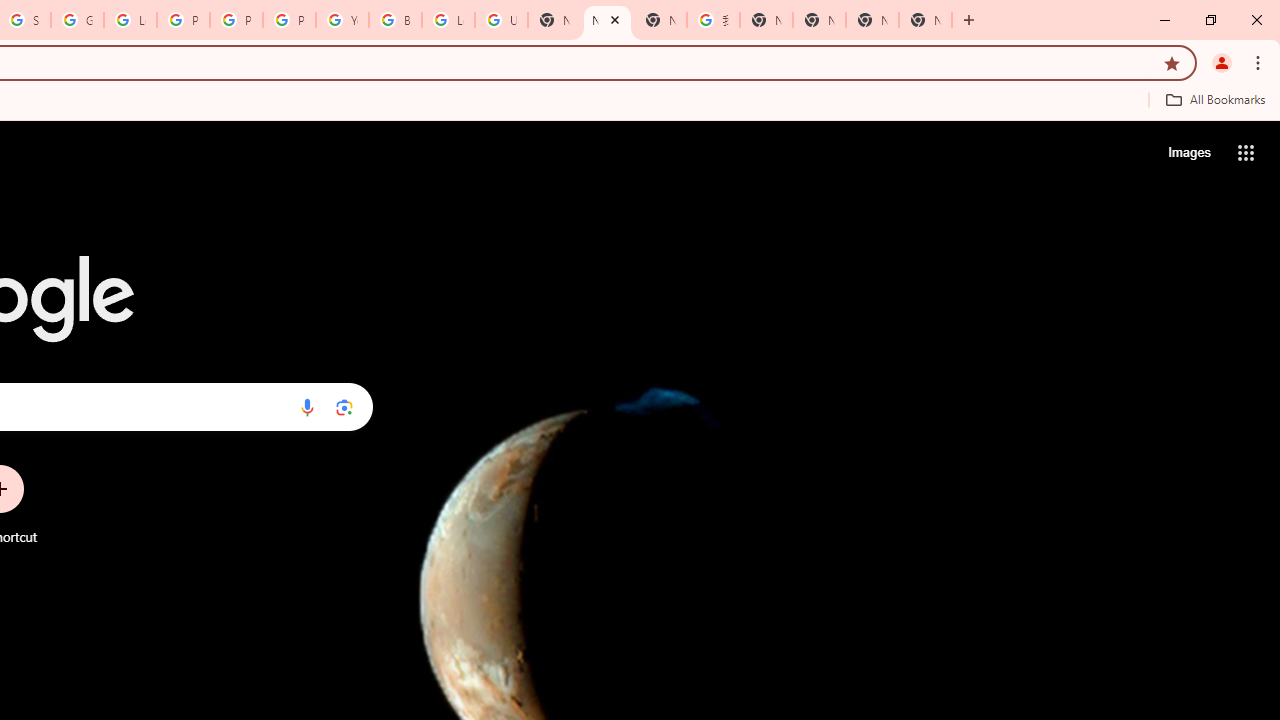  What do you see at coordinates (925, 20) in the screenshot?
I see `New Tab` at bounding box center [925, 20].